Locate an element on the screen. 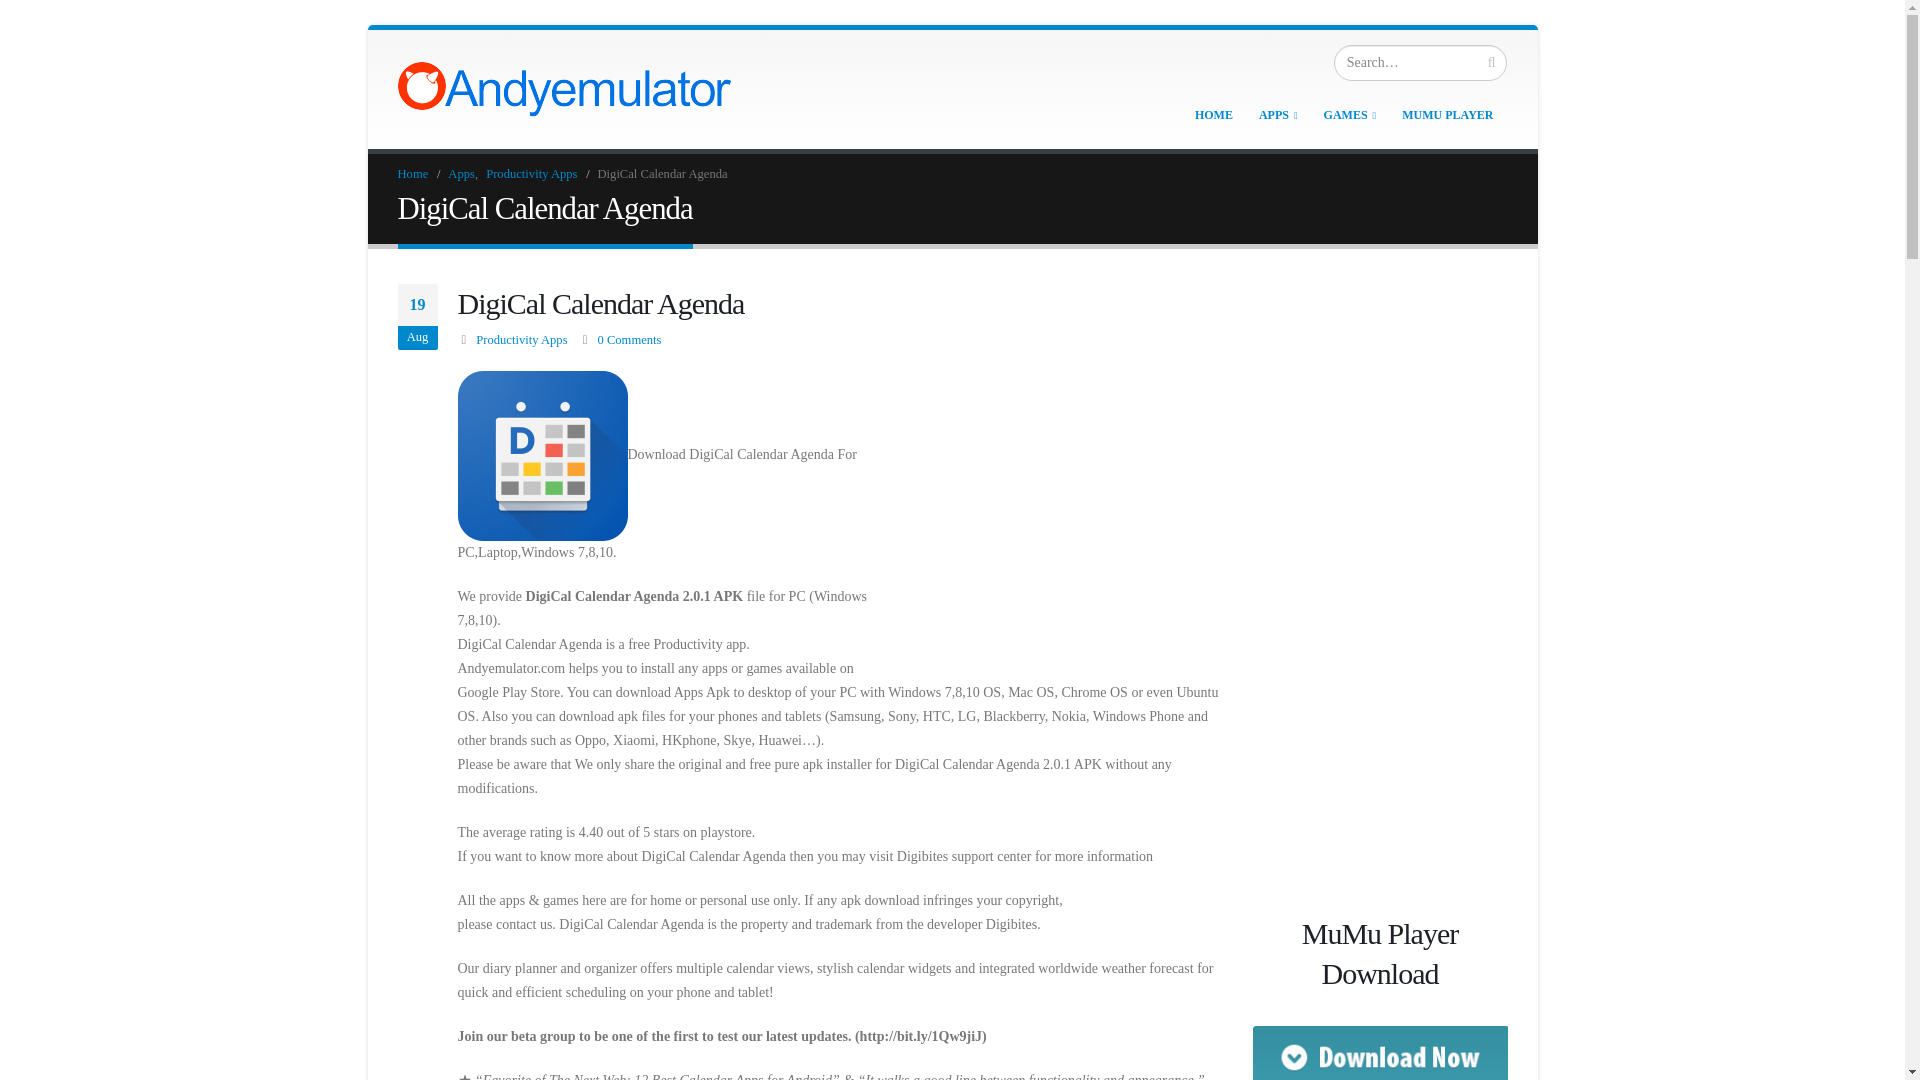 Image resolution: width=1920 pixels, height=1080 pixels. Search is located at coordinates (1492, 62).